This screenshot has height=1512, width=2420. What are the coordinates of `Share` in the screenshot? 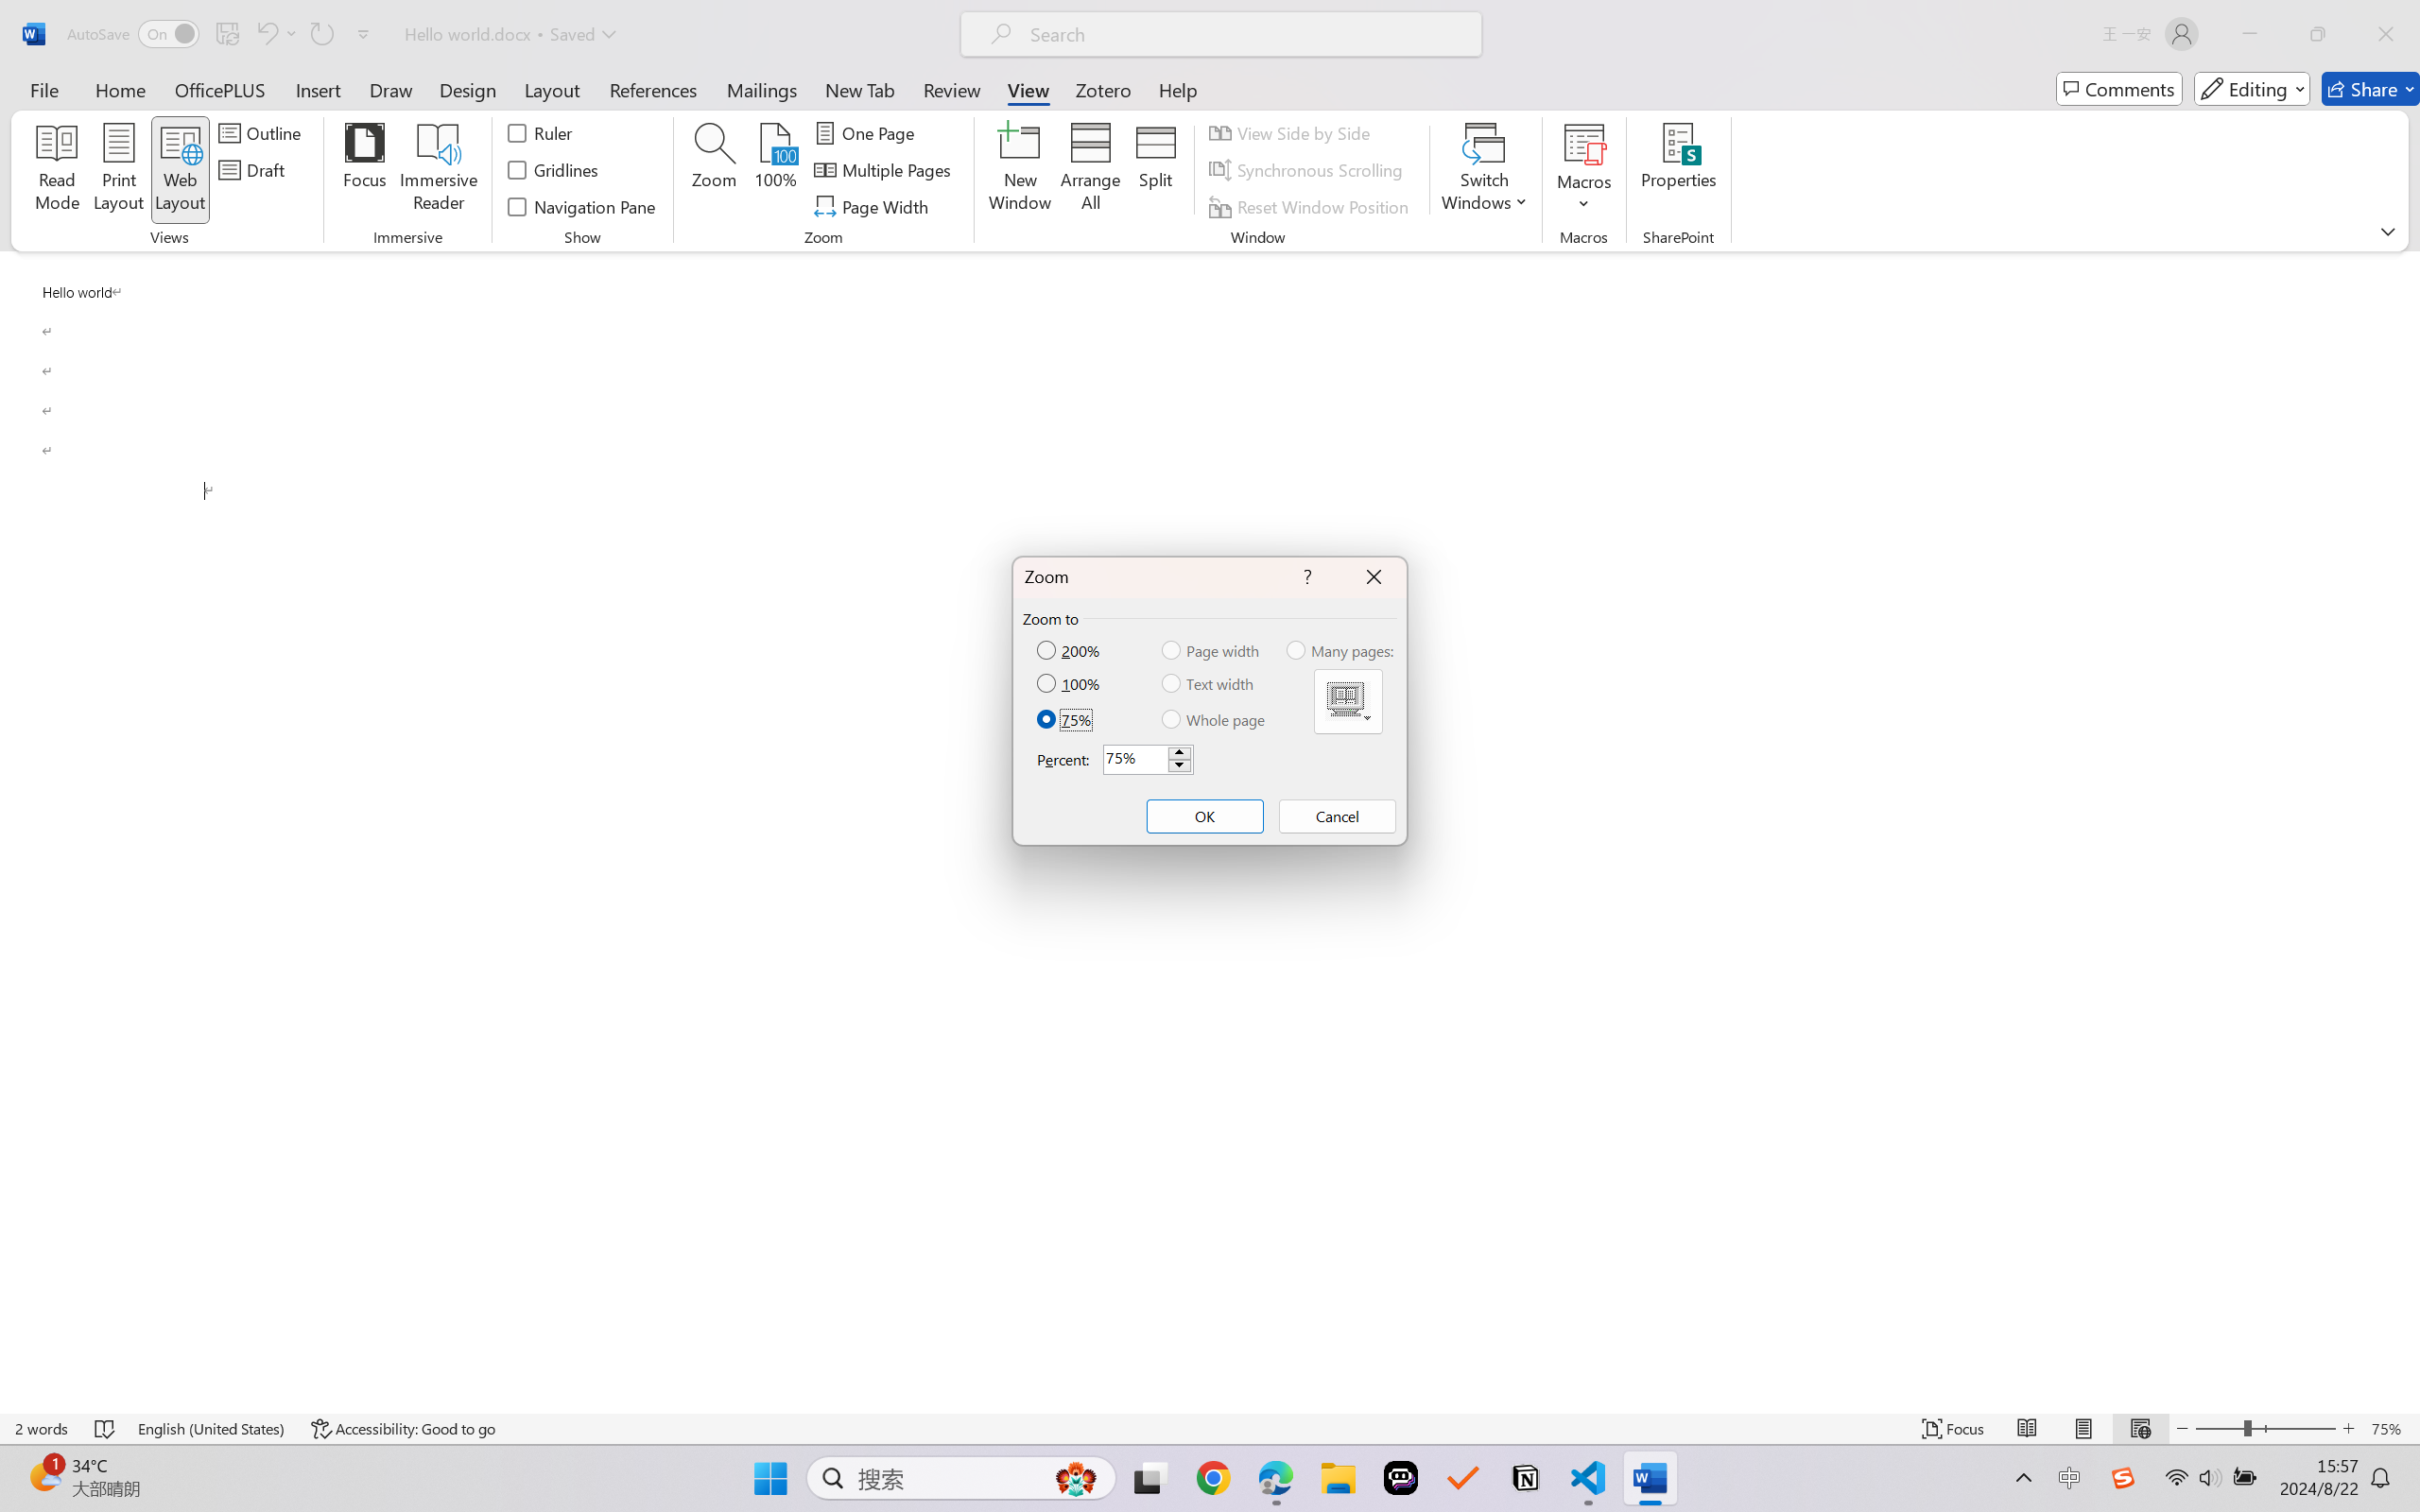 It's located at (2371, 89).